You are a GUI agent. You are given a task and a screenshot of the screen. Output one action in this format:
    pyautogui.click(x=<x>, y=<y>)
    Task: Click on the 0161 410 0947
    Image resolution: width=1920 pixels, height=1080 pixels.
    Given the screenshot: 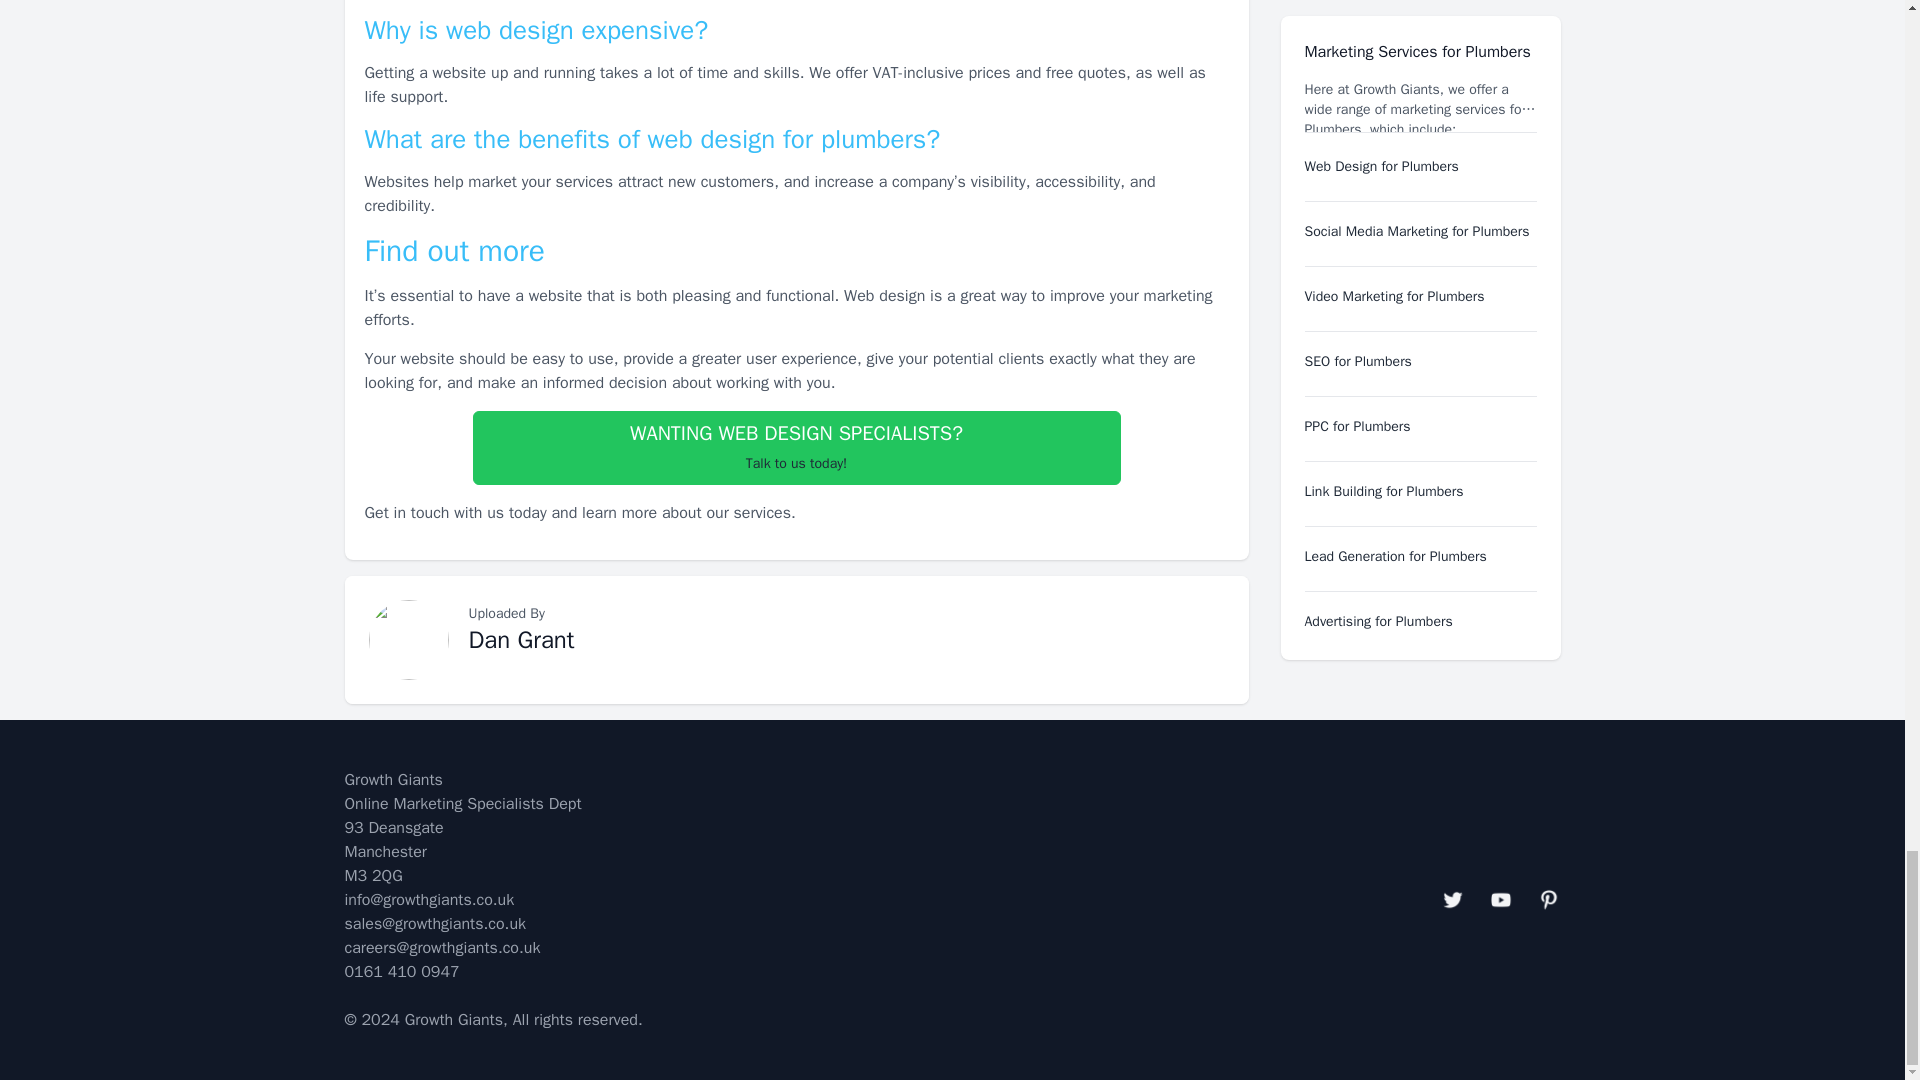 What is the action you would take?
    pyautogui.click(x=400, y=972)
    